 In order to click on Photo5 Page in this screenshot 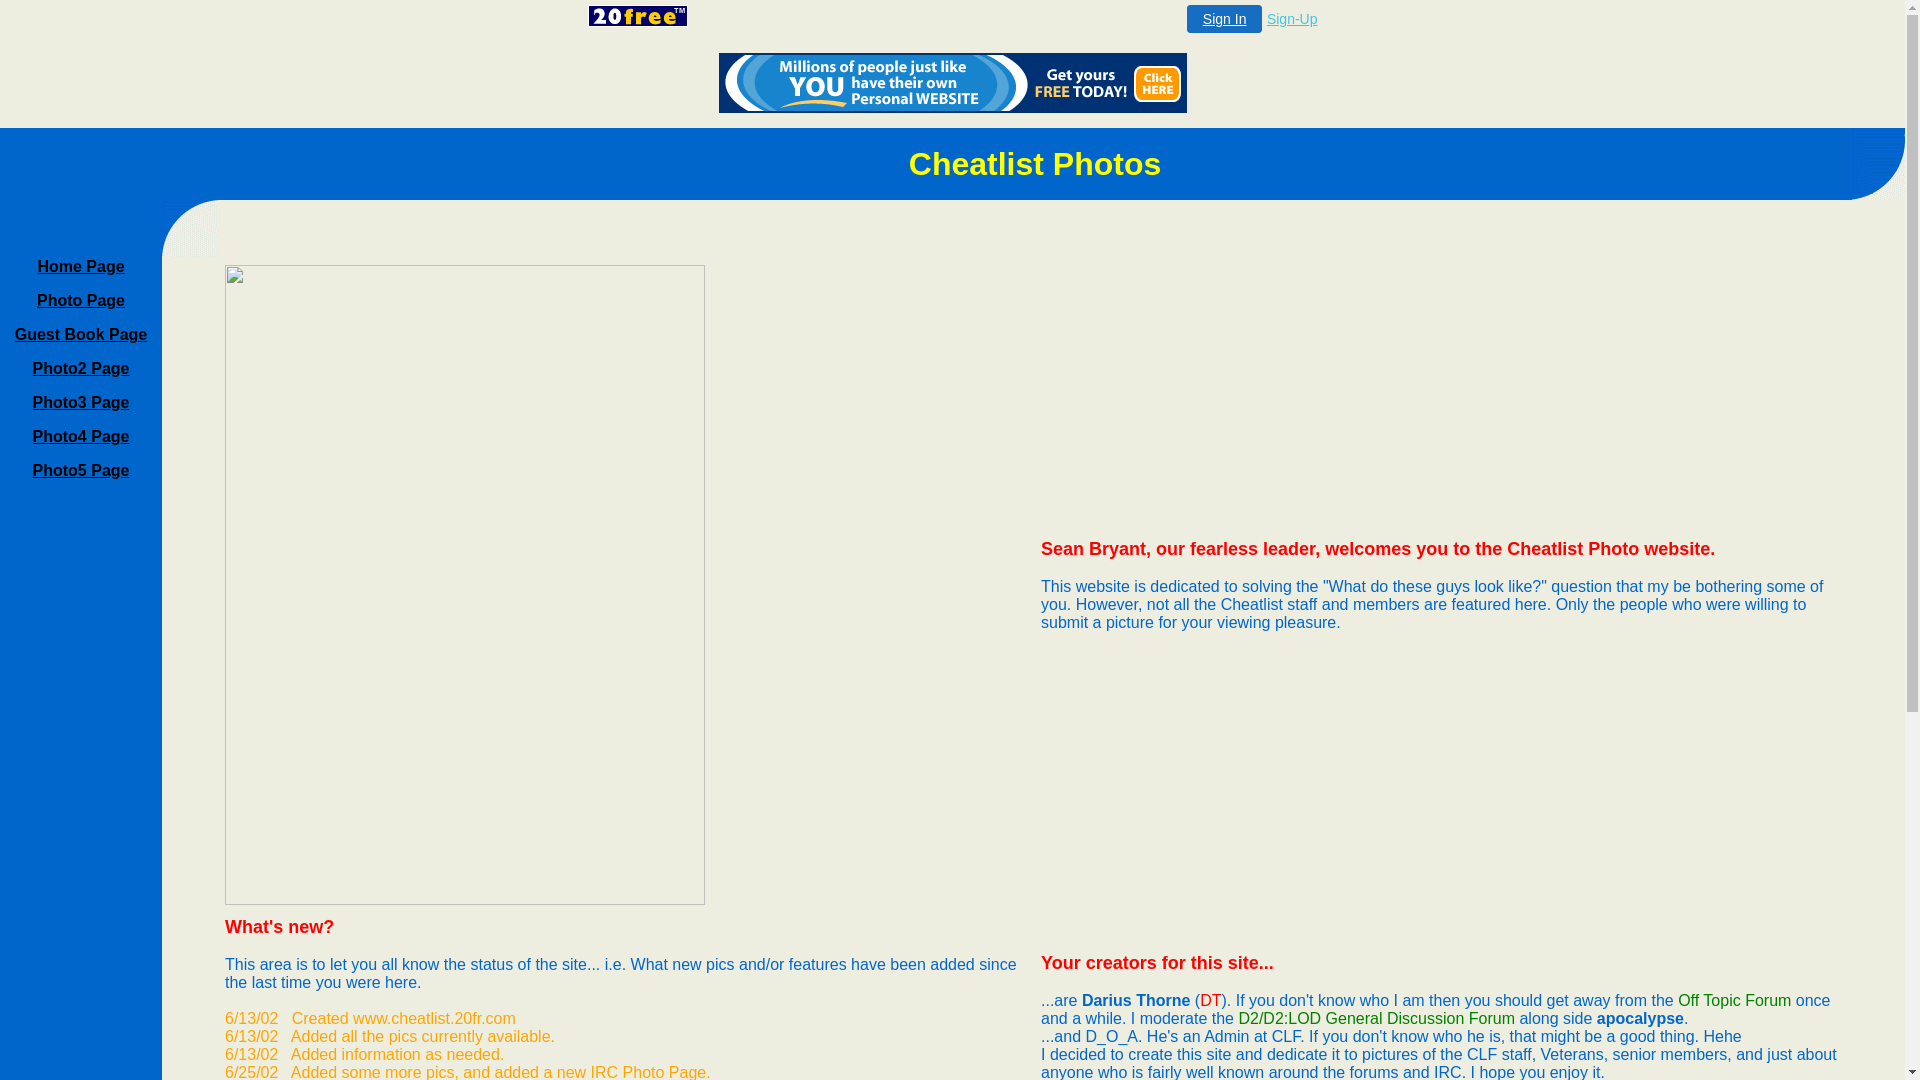, I will do `click(82, 470)`.